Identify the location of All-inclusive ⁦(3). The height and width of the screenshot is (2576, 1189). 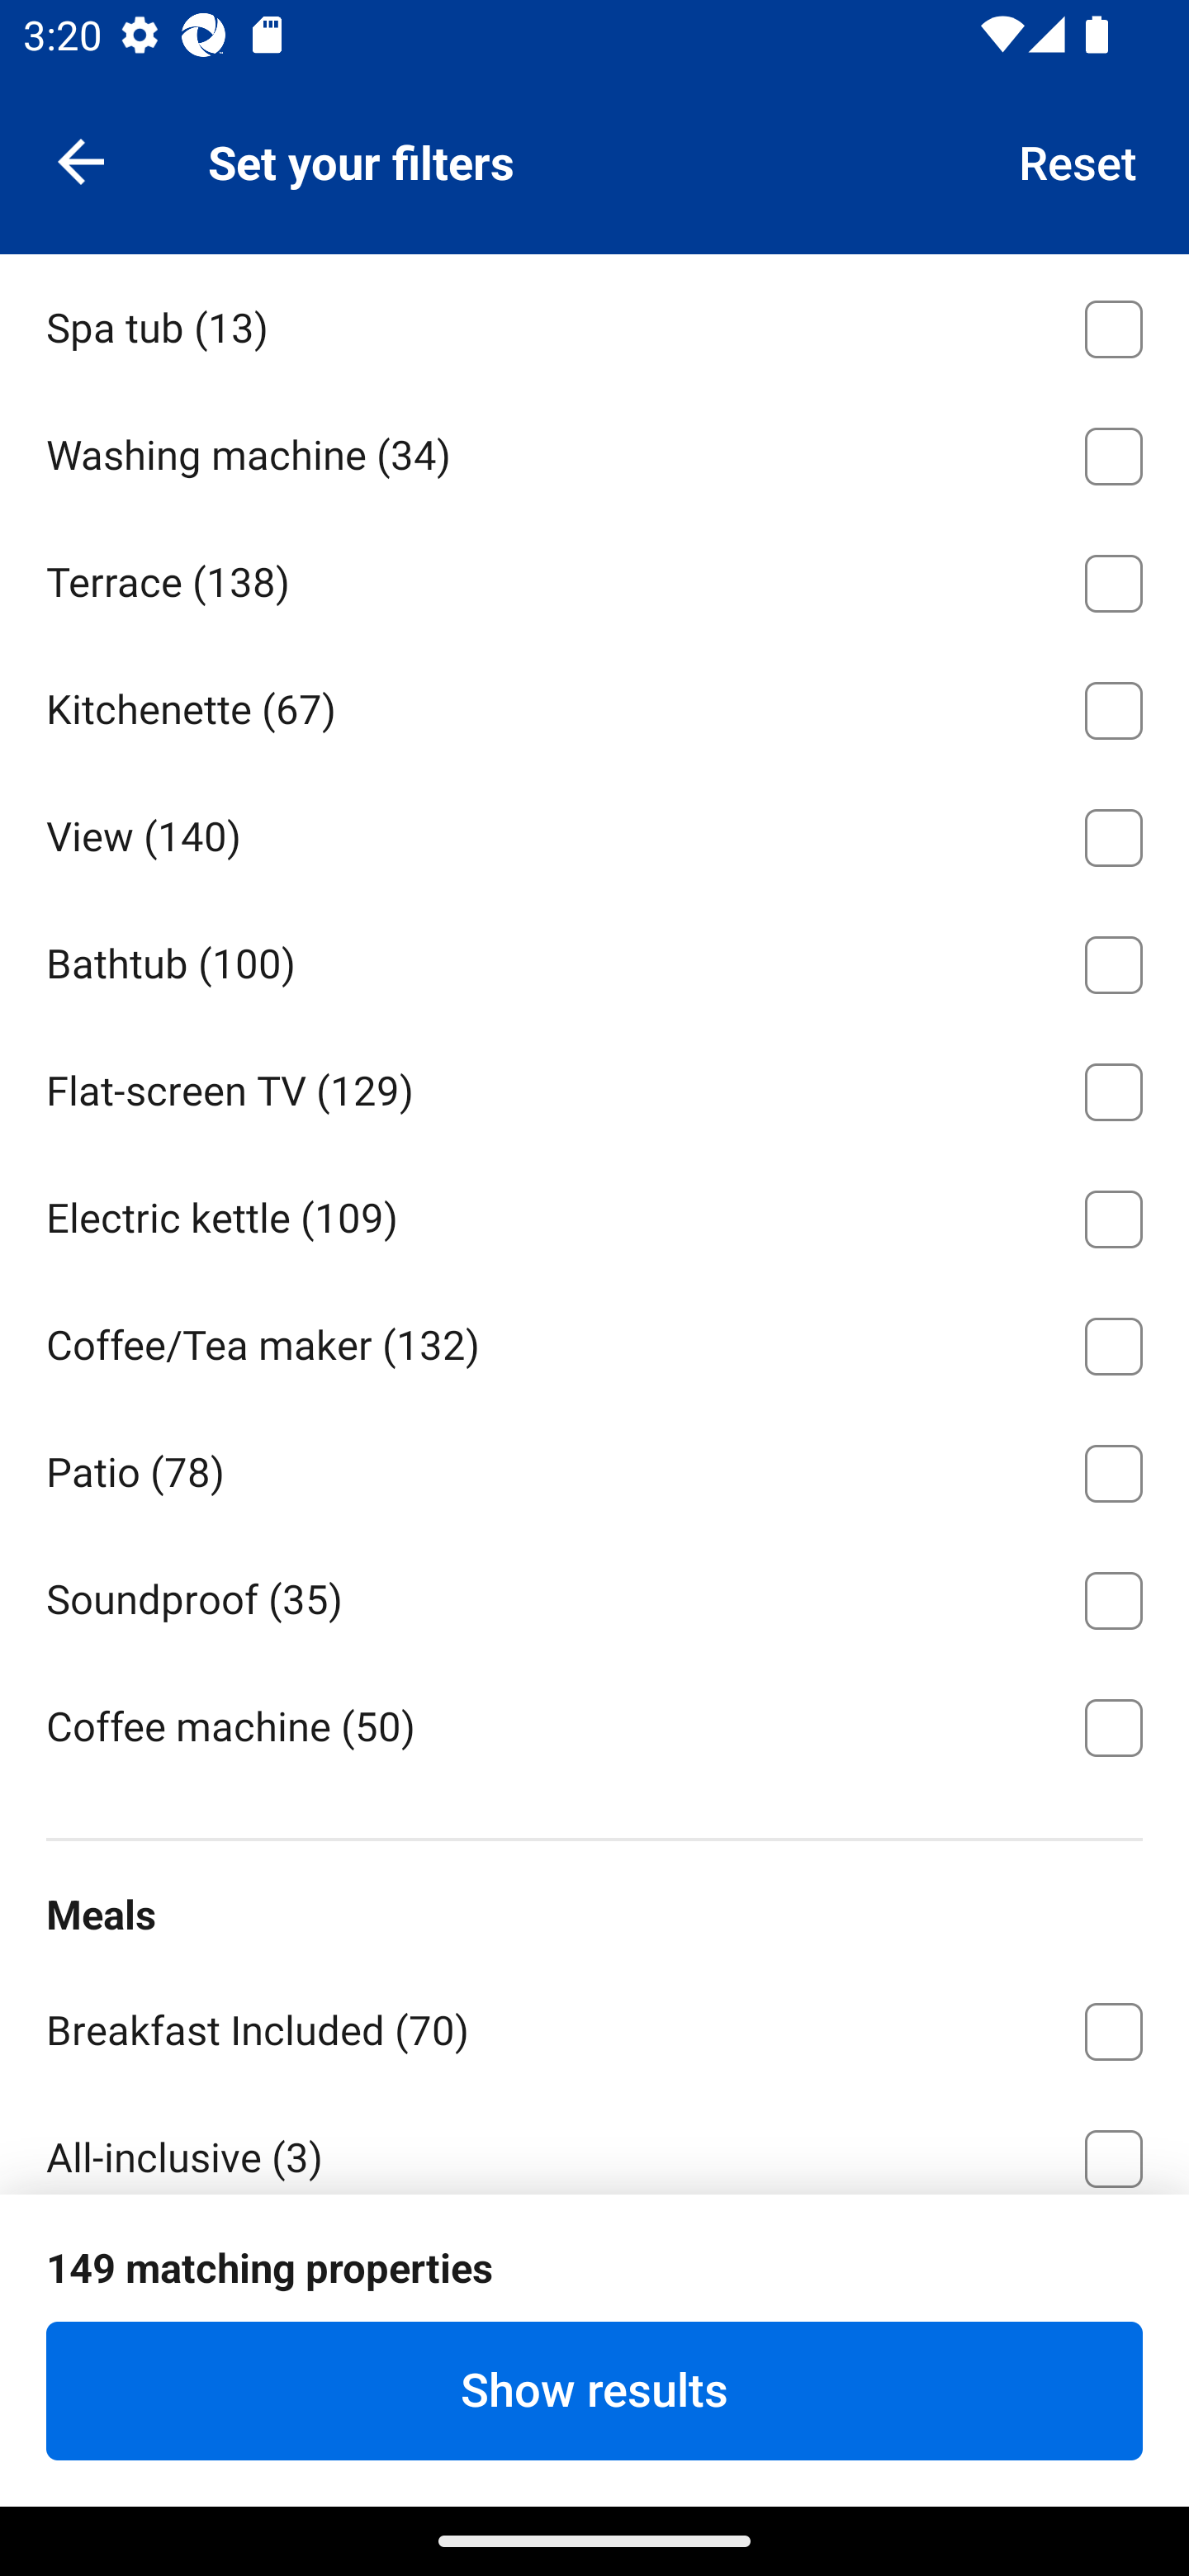
(594, 2142).